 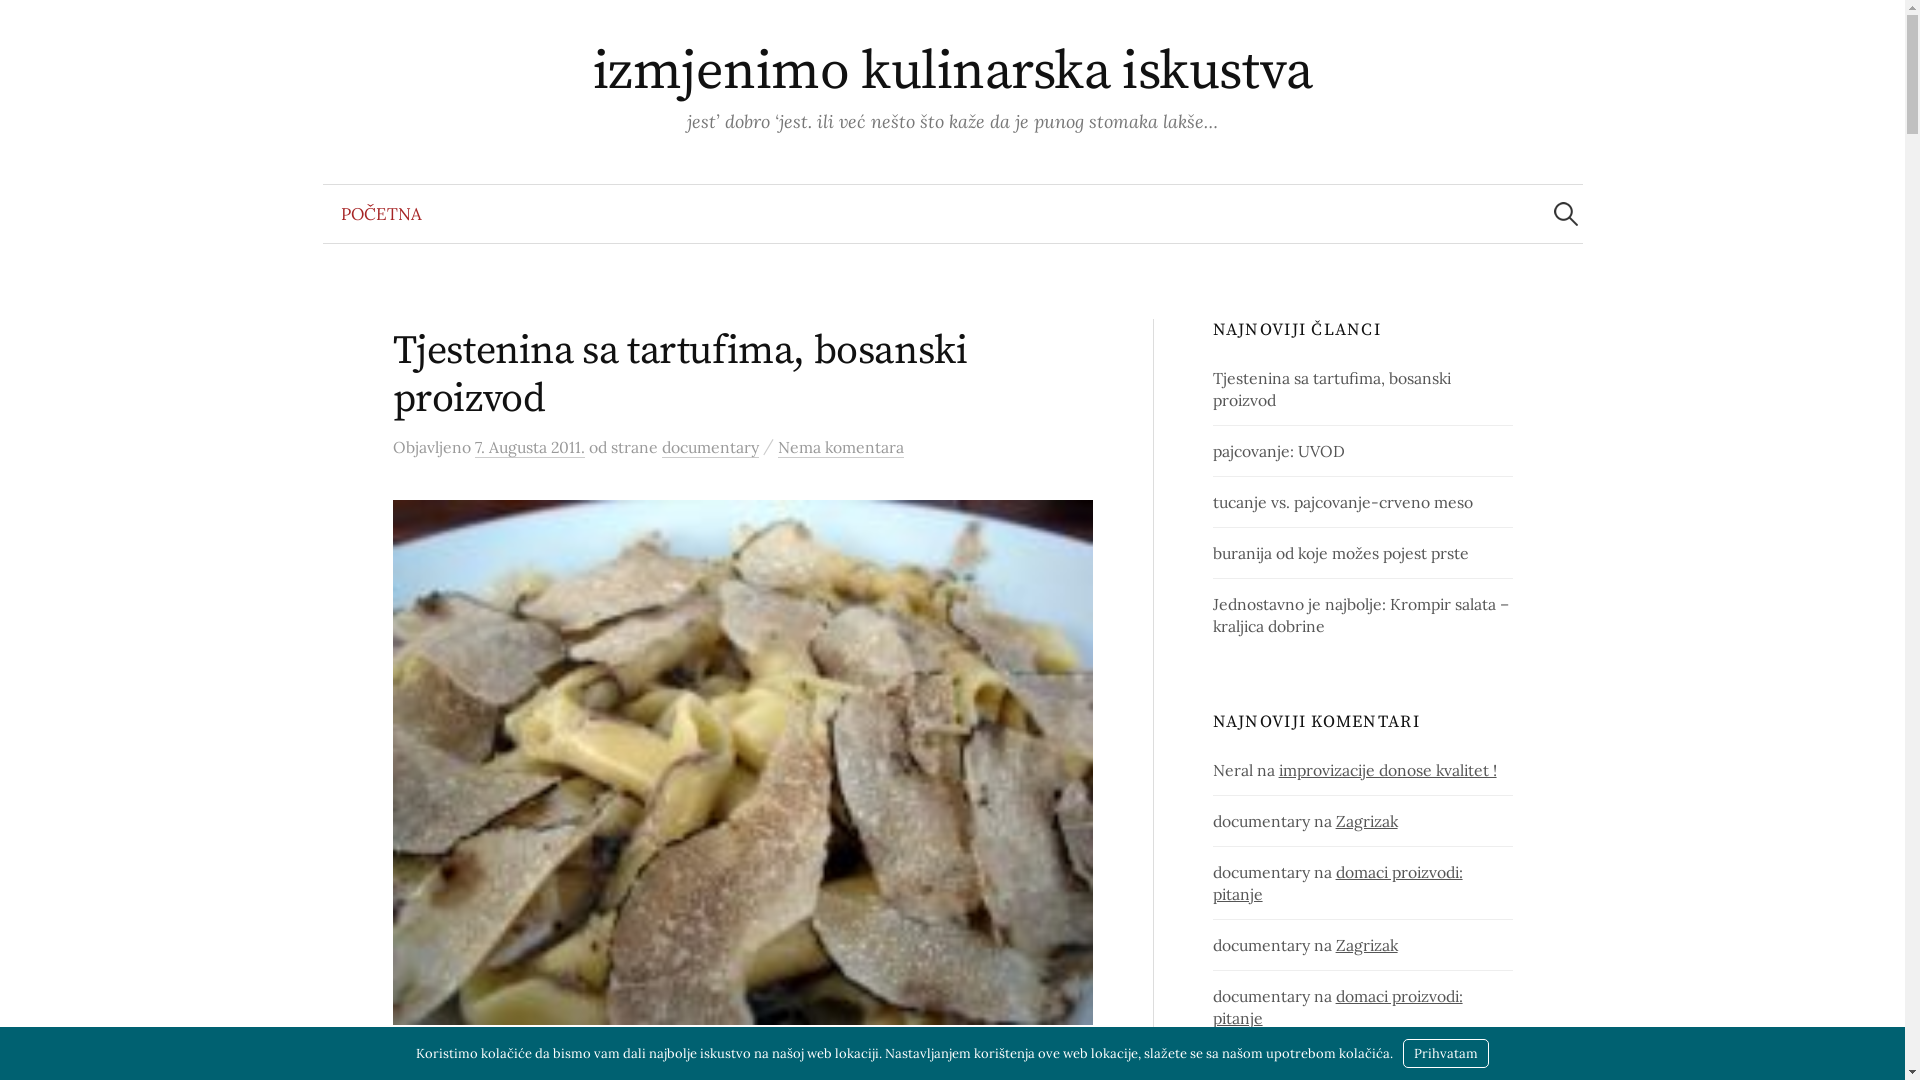 What do you see at coordinates (1367, 821) in the screenshot?
I see `Zagrizak` at bounding box center [1367, 821].